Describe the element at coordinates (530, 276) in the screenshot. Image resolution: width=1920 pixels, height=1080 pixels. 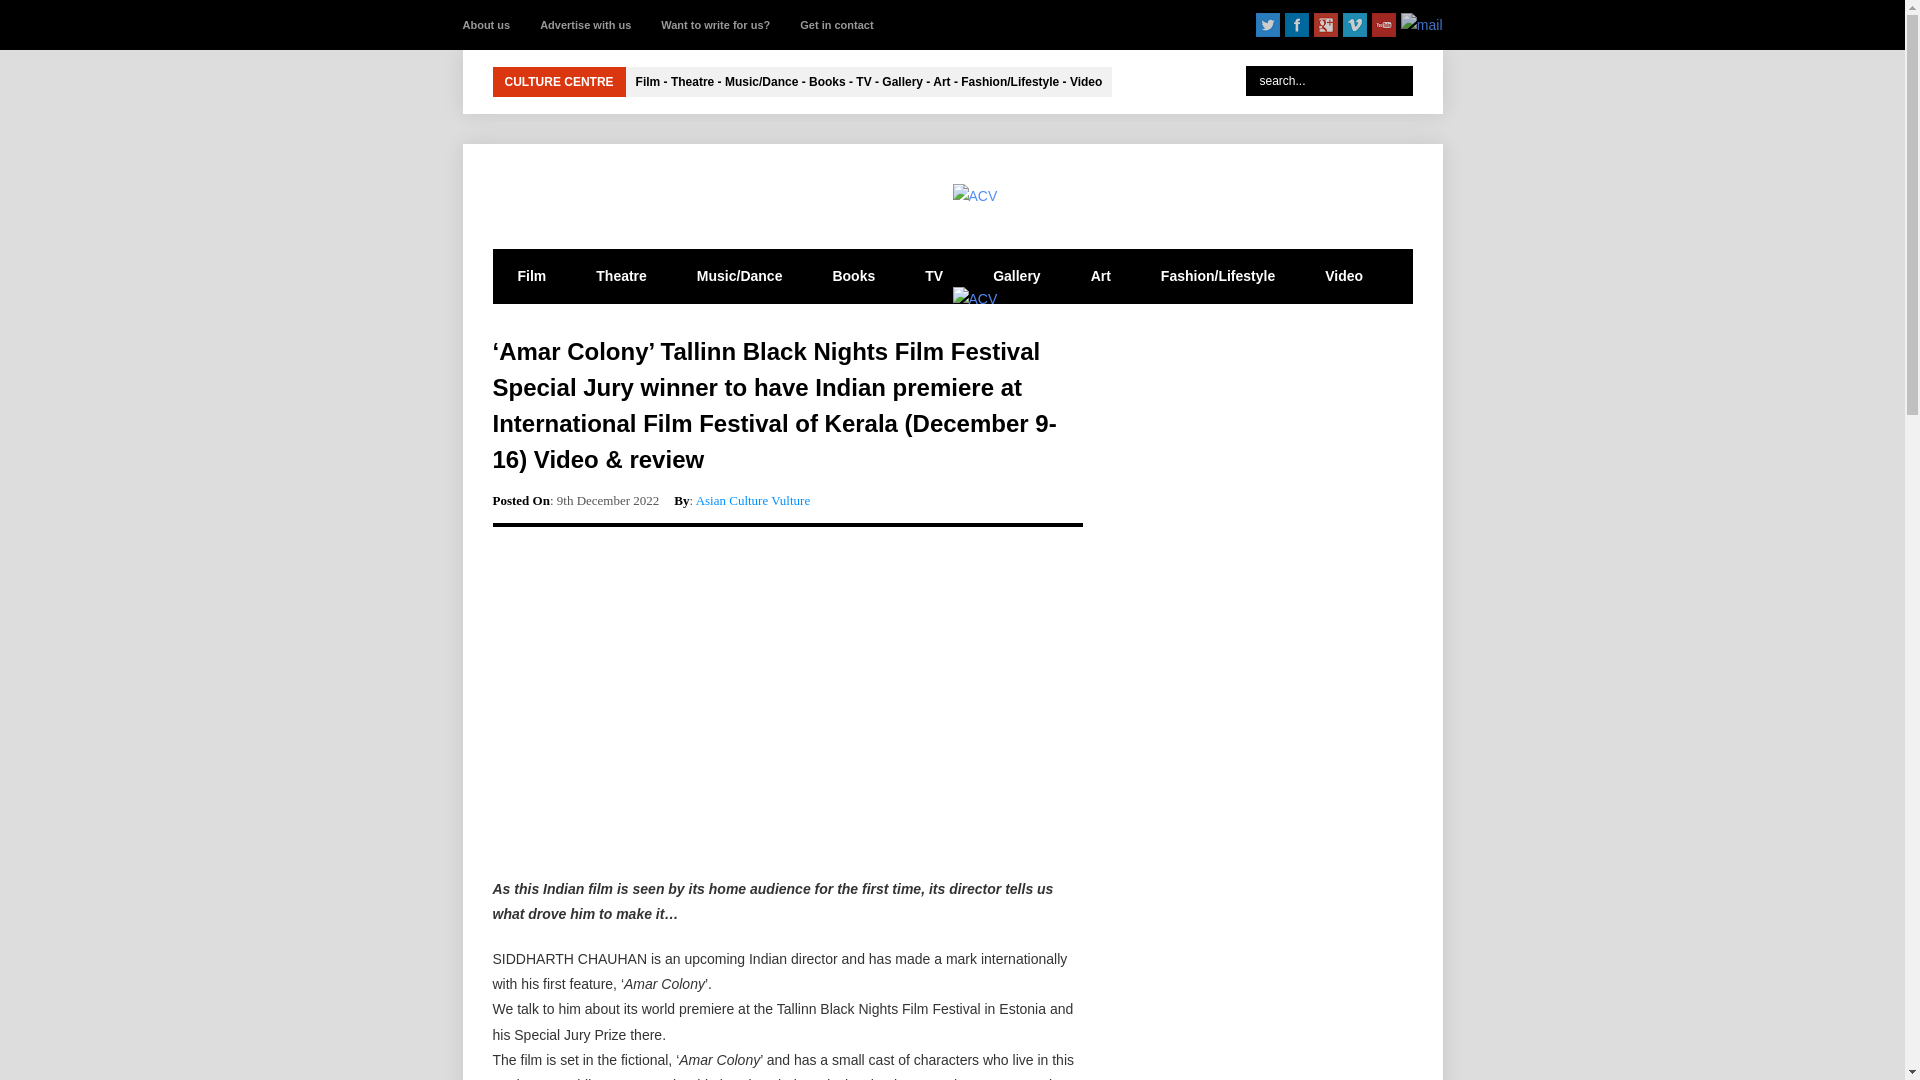
I see `Film` at that location.